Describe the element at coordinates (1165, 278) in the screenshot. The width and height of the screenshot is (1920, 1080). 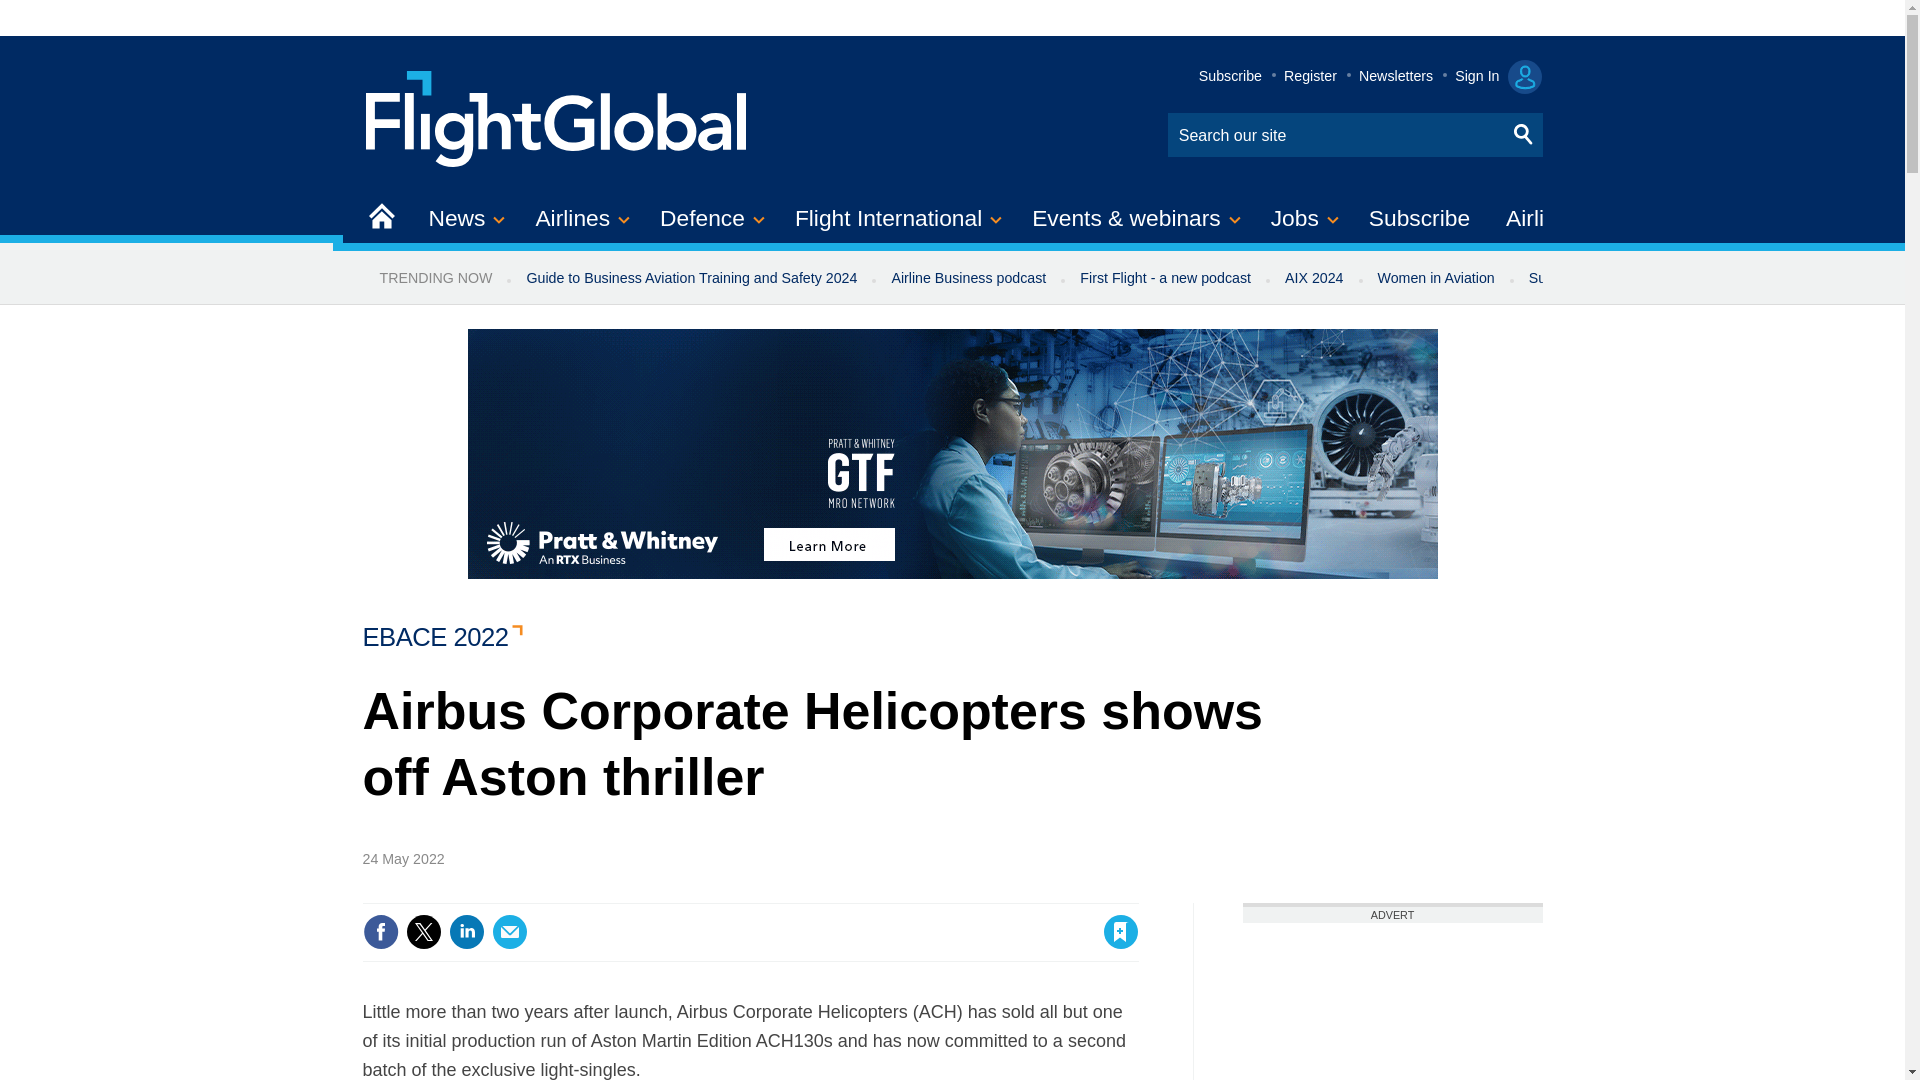
I see `First Flight - a new podcast` at that location.